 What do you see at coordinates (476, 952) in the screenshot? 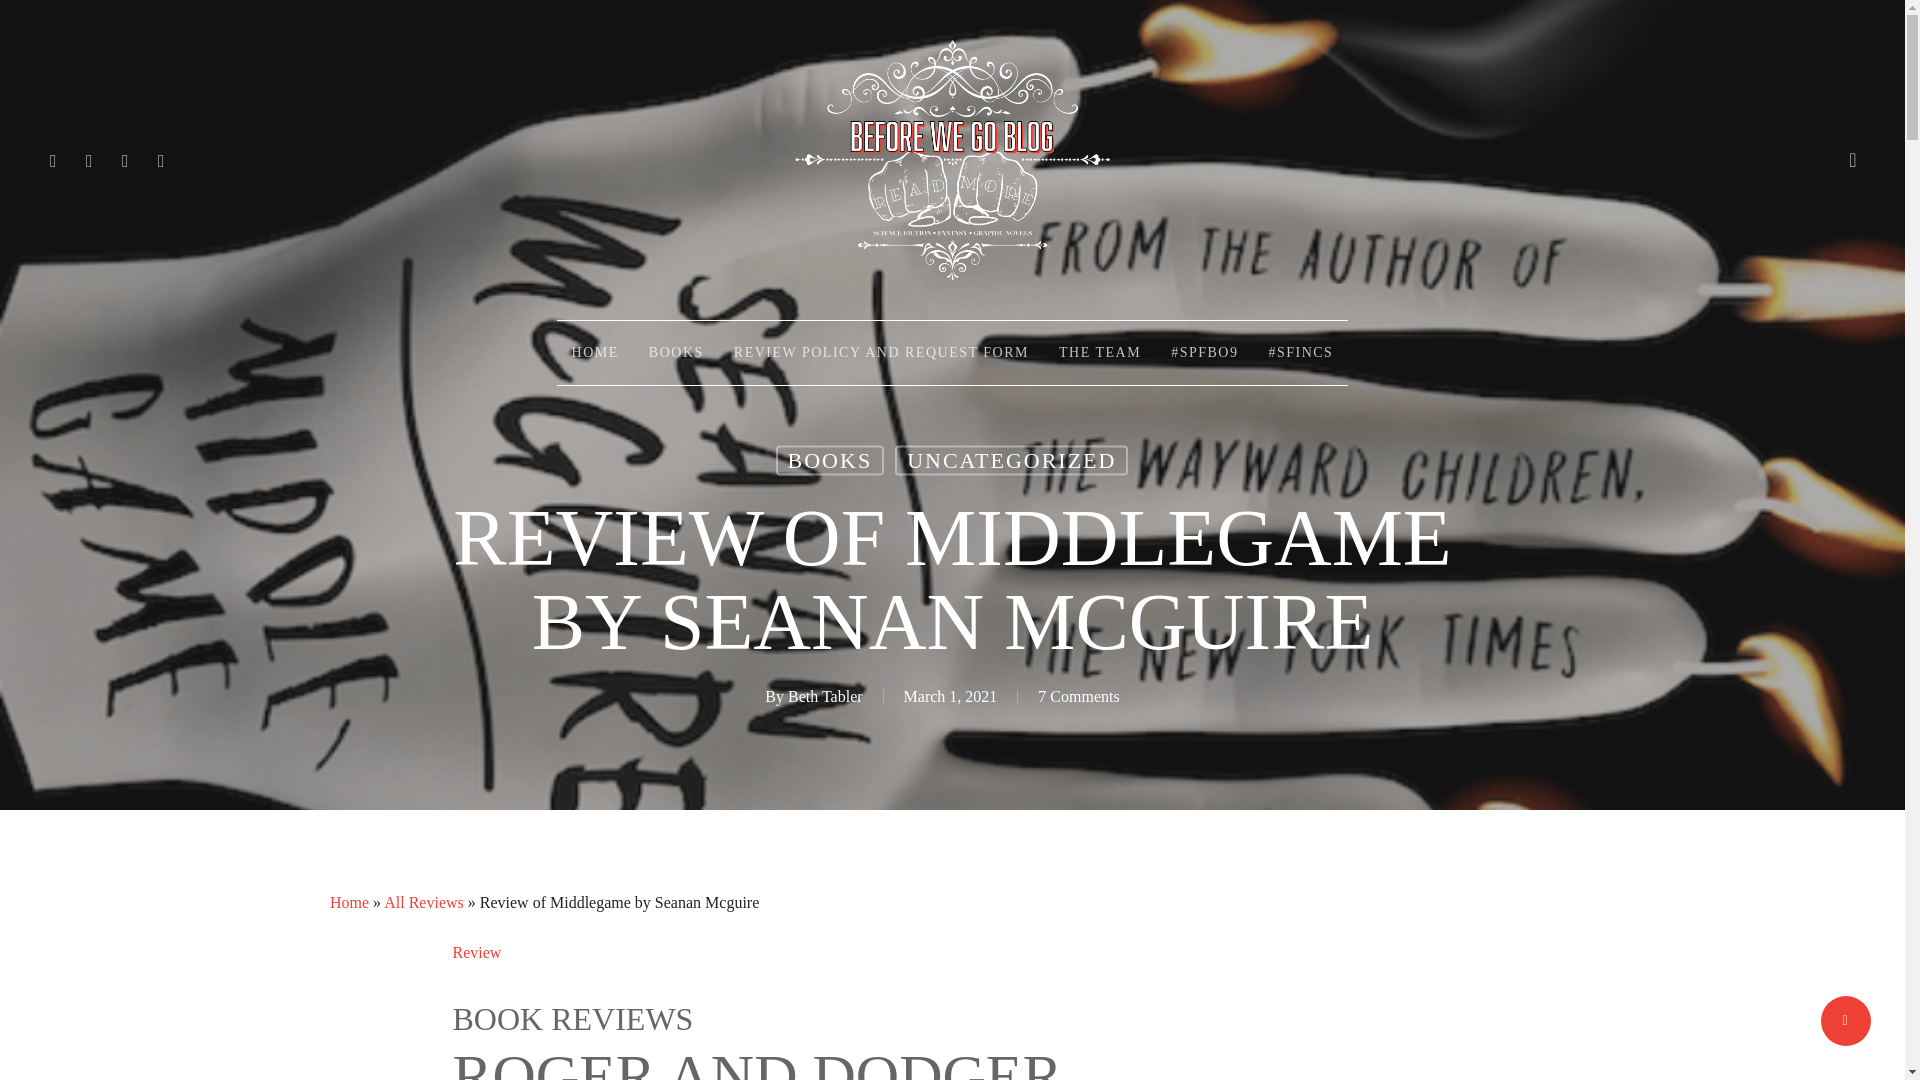
I see `Review` at bounding box center [476, 952].